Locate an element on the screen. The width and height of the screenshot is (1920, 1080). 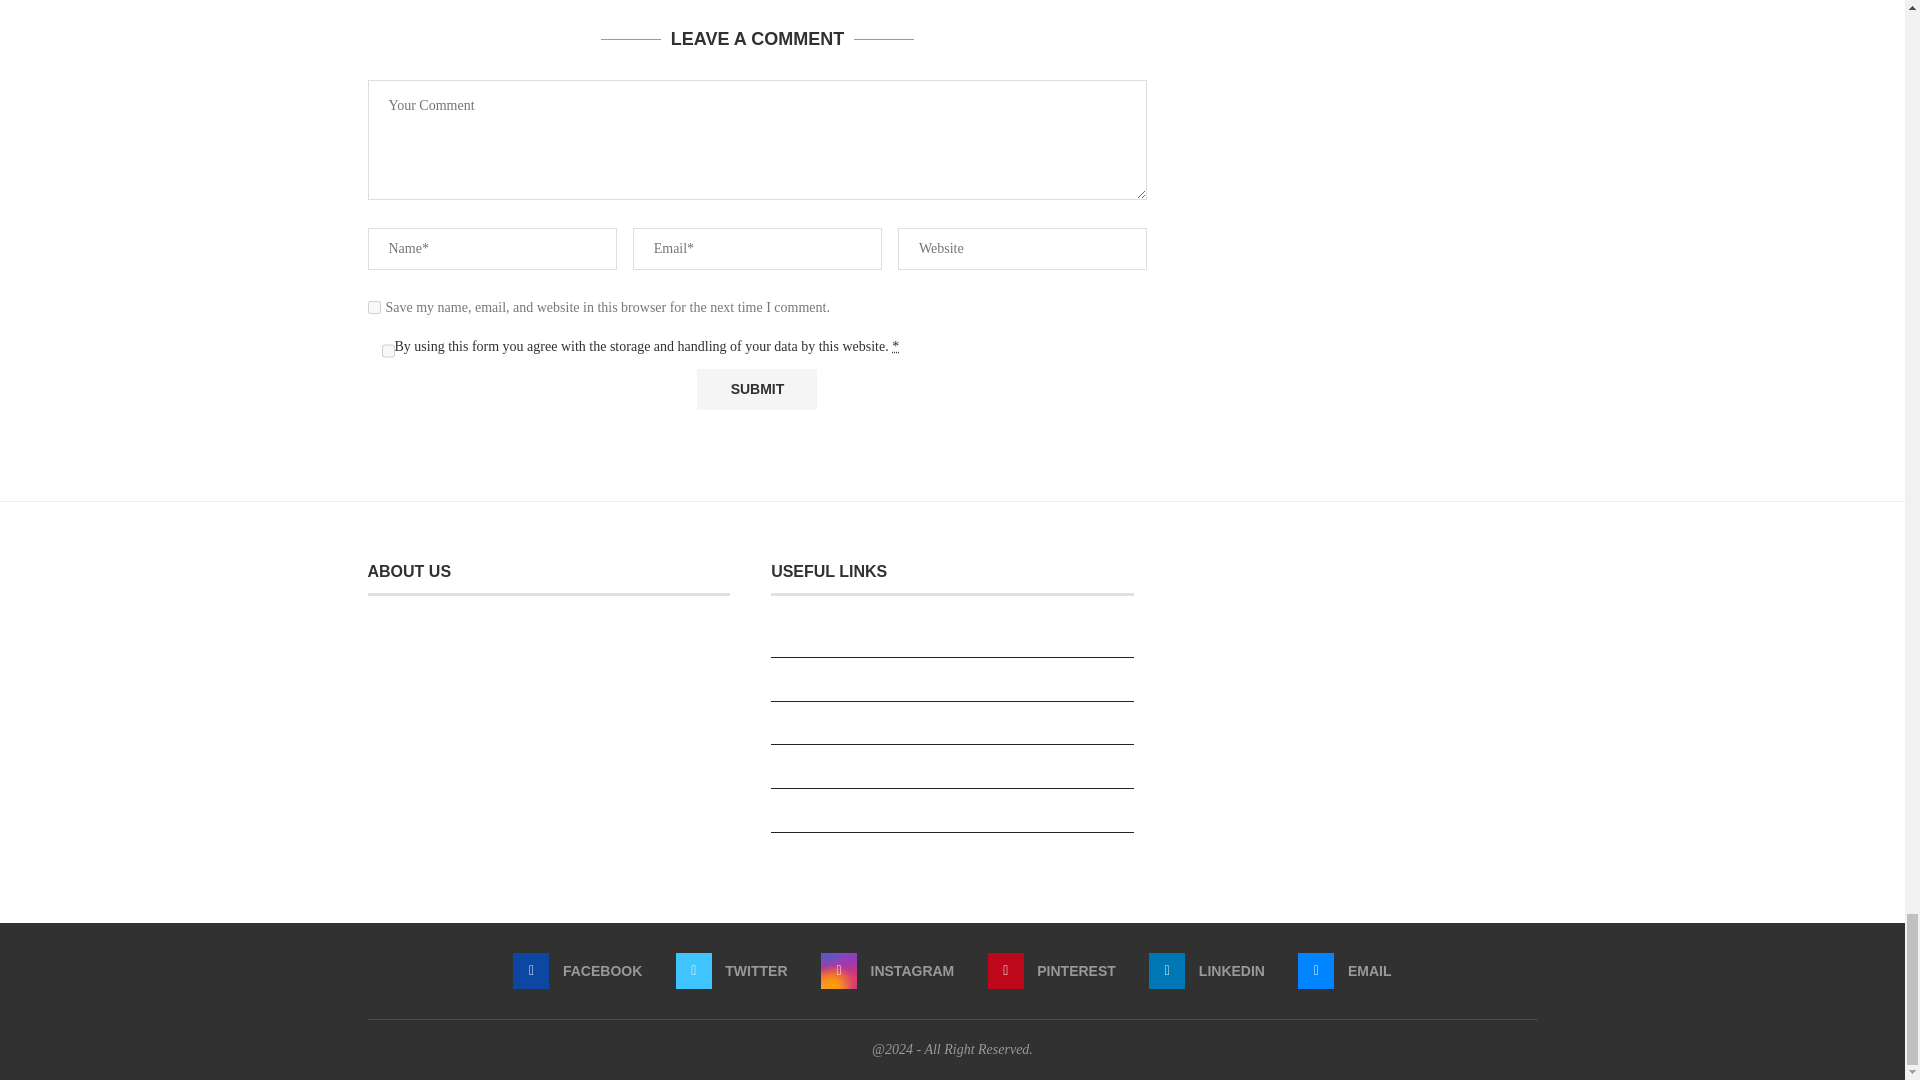
Submit is located at coordinates (756, 390).